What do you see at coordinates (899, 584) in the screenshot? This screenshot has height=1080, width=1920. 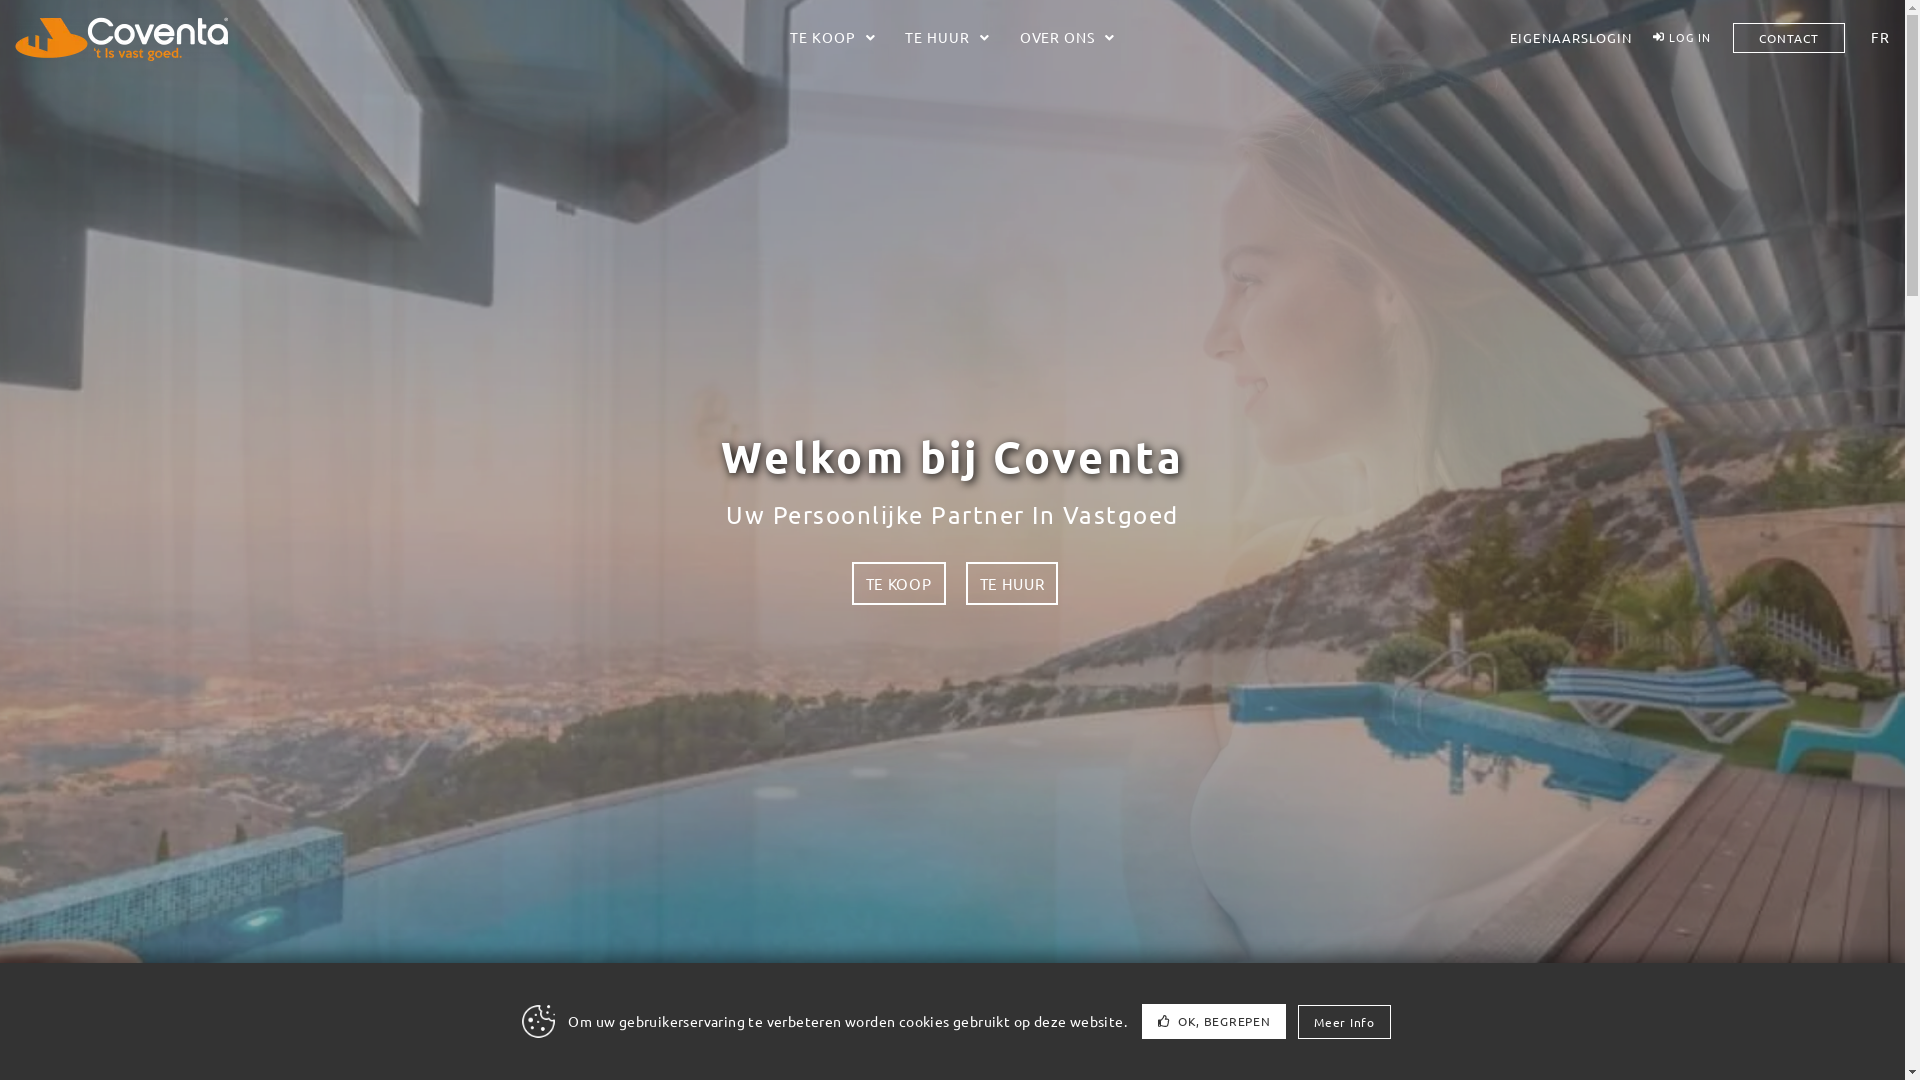 I see `TE KOOP` at bounding box center [899, 584].